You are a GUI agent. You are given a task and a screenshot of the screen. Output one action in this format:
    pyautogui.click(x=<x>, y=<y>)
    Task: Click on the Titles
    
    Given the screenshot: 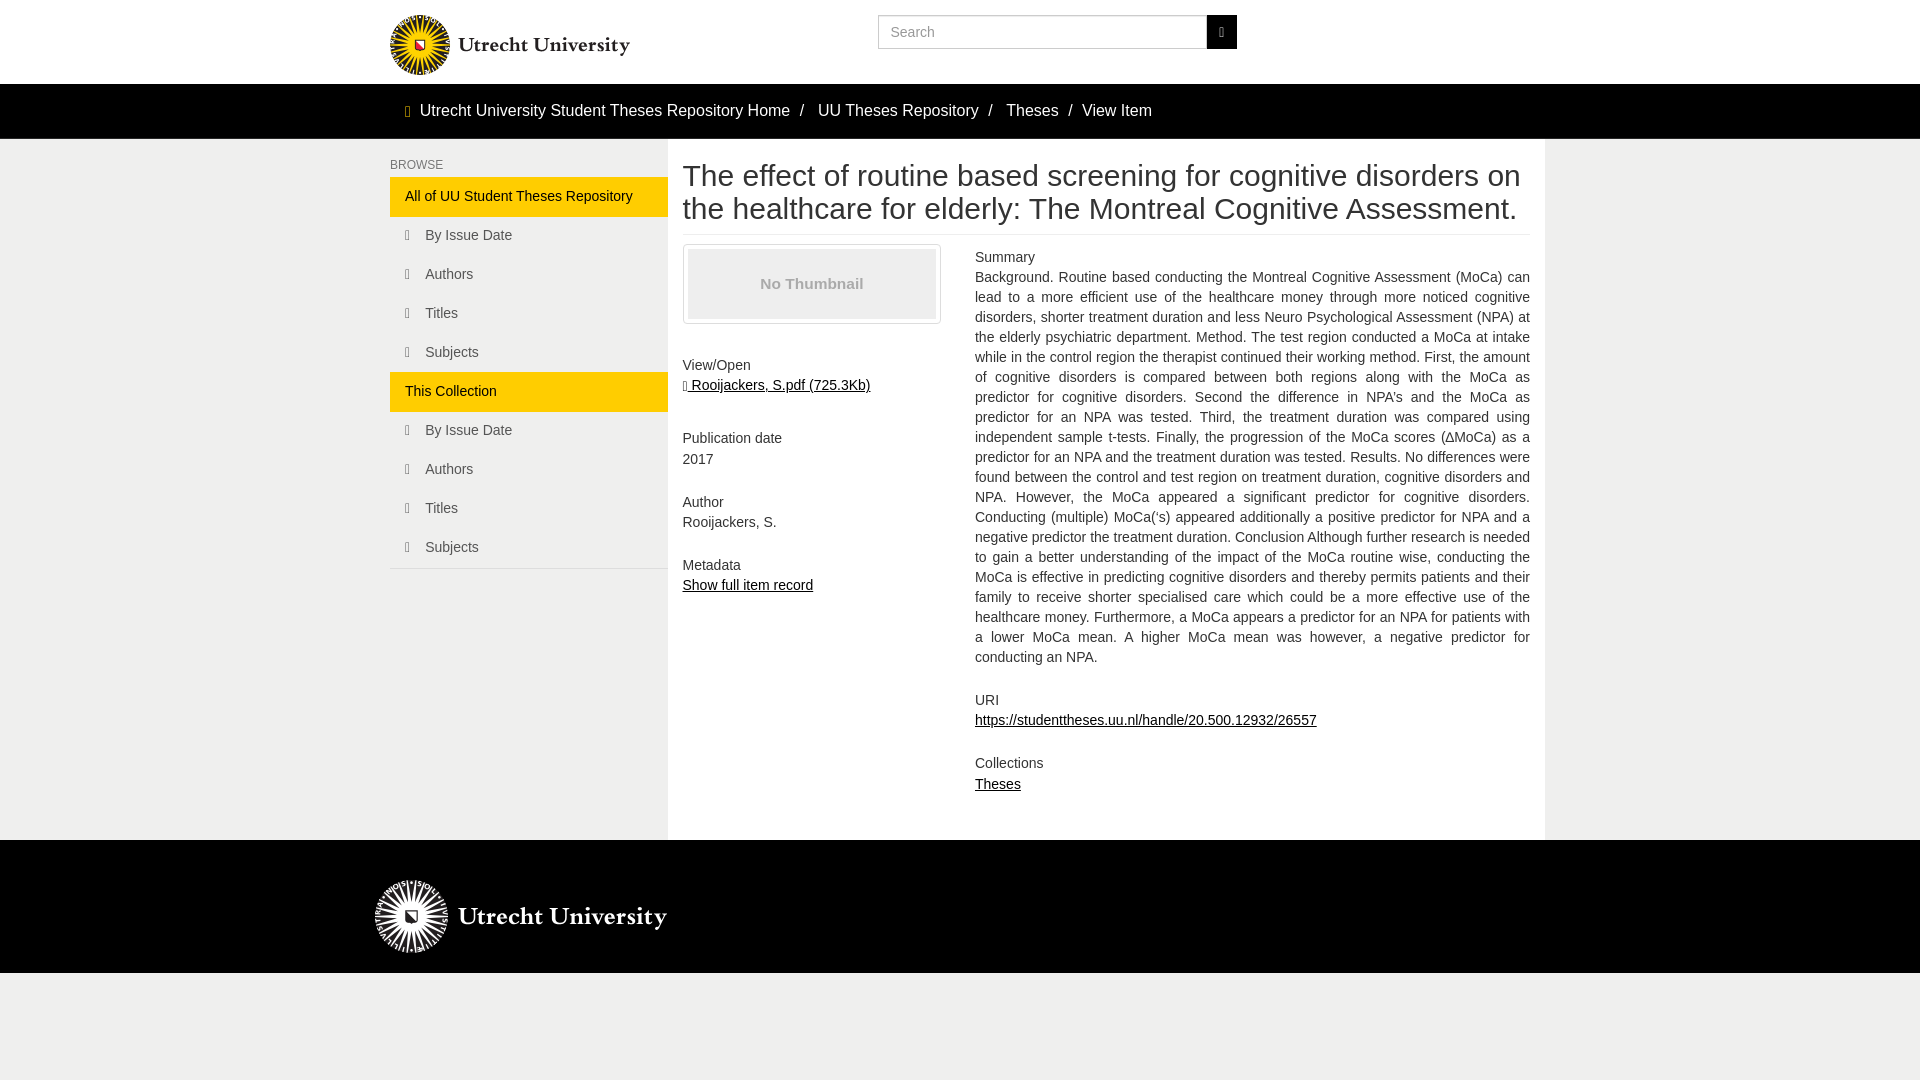 What is the action you would take?
    pyautogui.click(x=528, y=509)
    